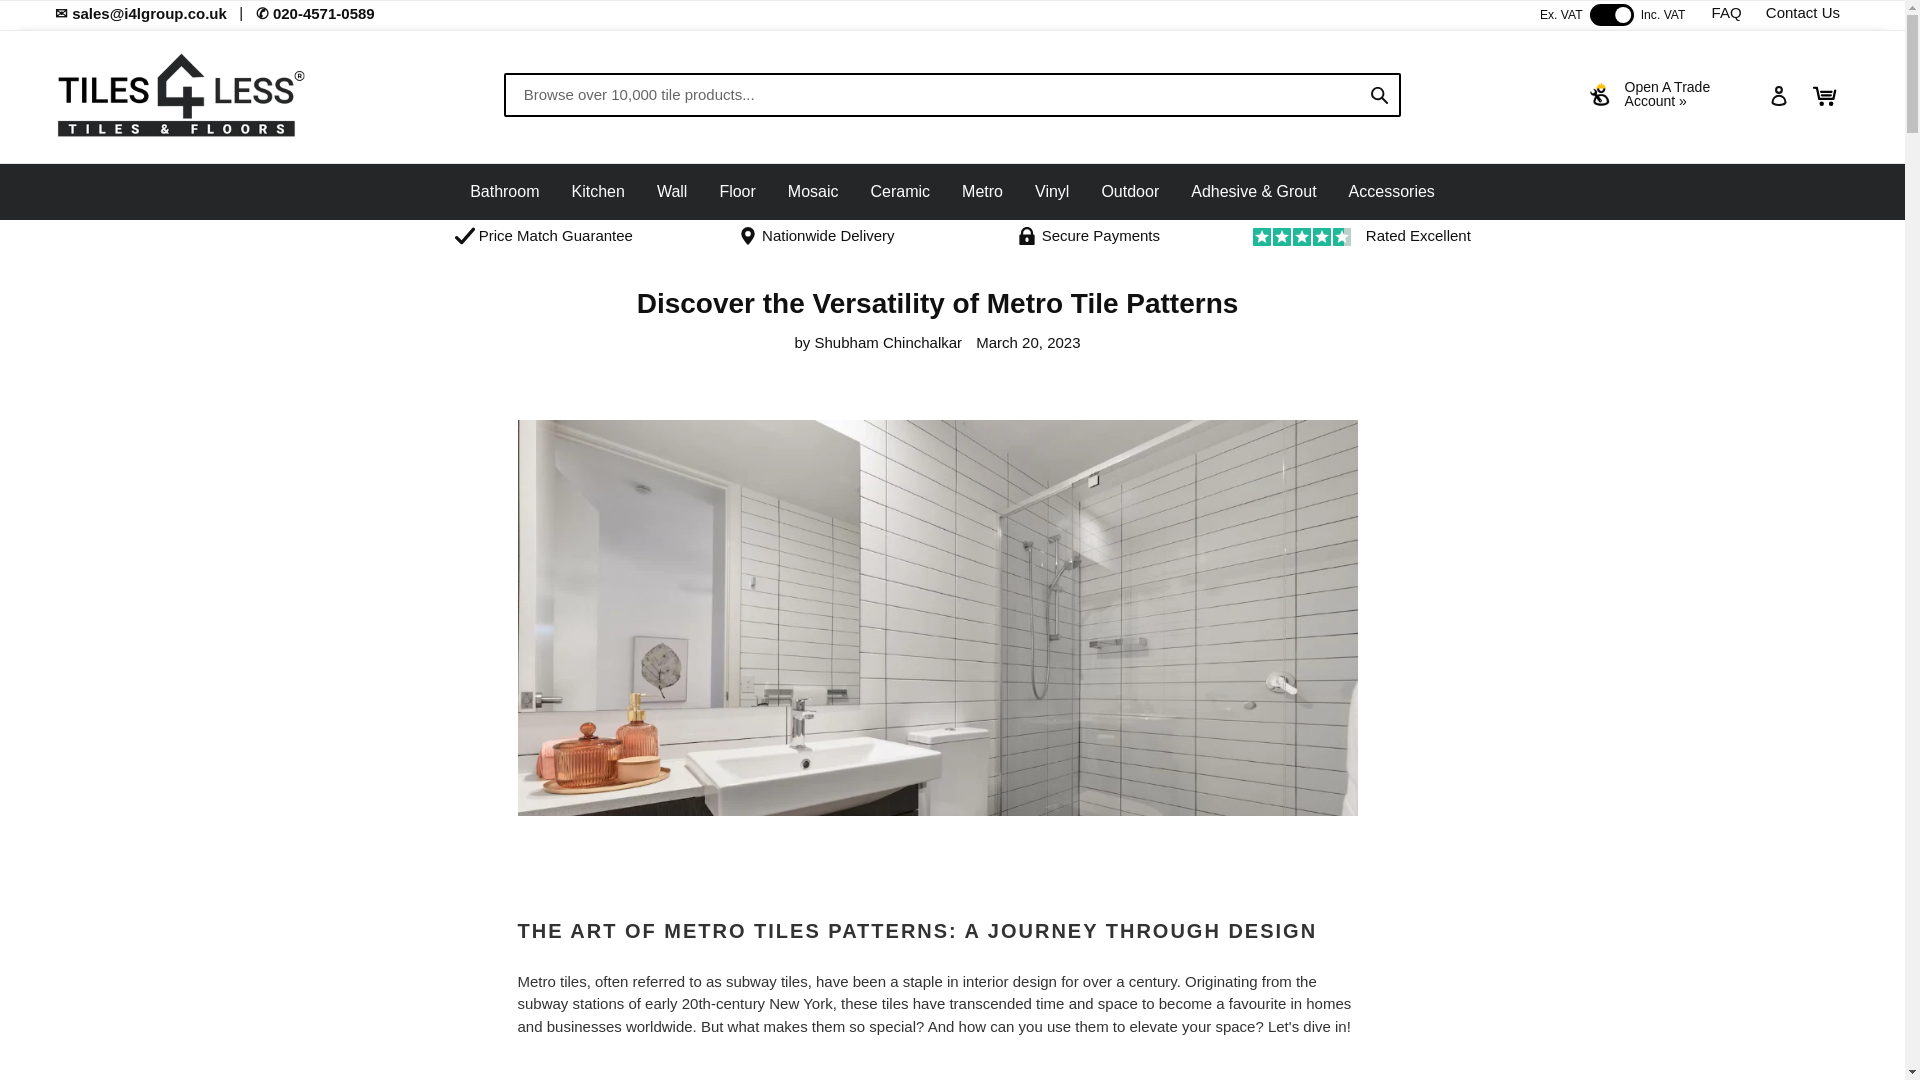 This screenshot has width=1920, height=1080. What do you see at coordinates (1779, 95) in the screenshot?
I see `Log in` at bounding box center [1779, 95].